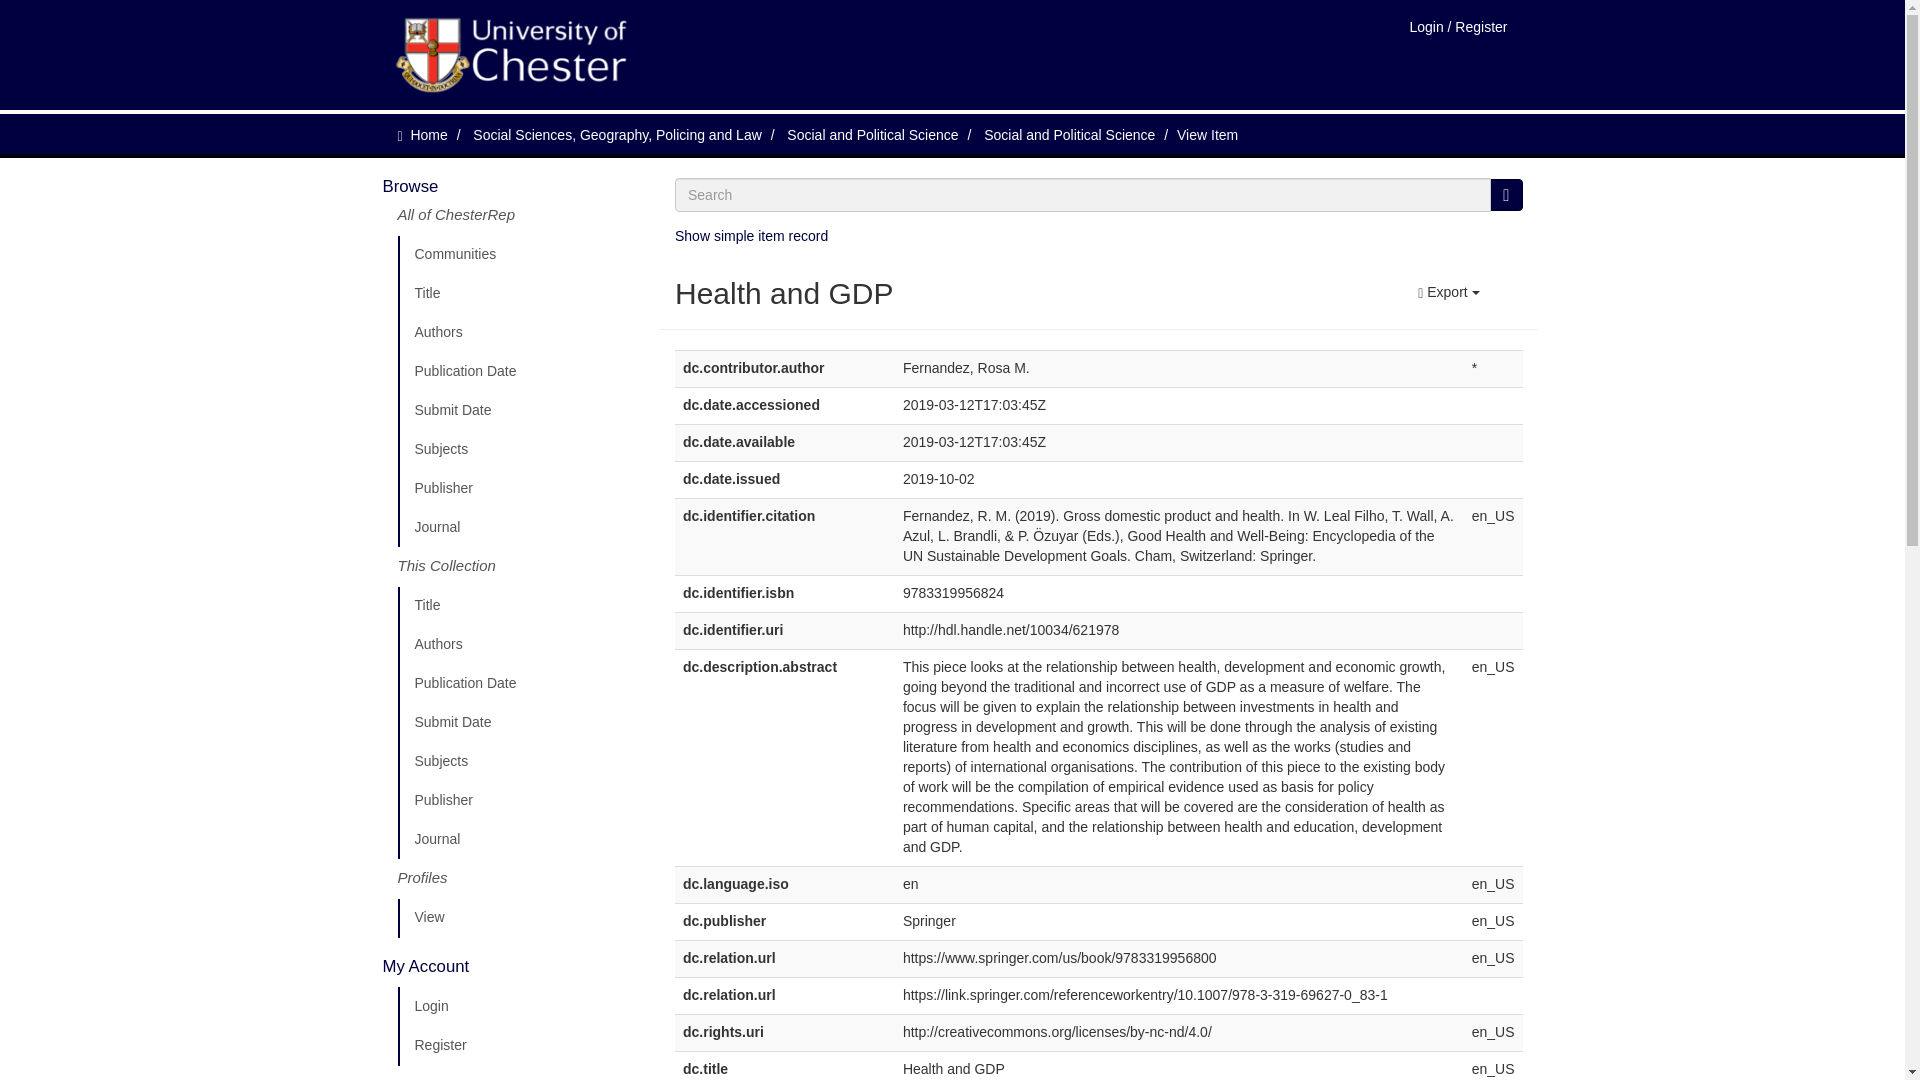 Image resolution: width=1920 pixels, height=1080 pixels. What do you see at coordinates (521, 723) in the screenshot?
I see `Submit Date` at bounding box center [521, 723].